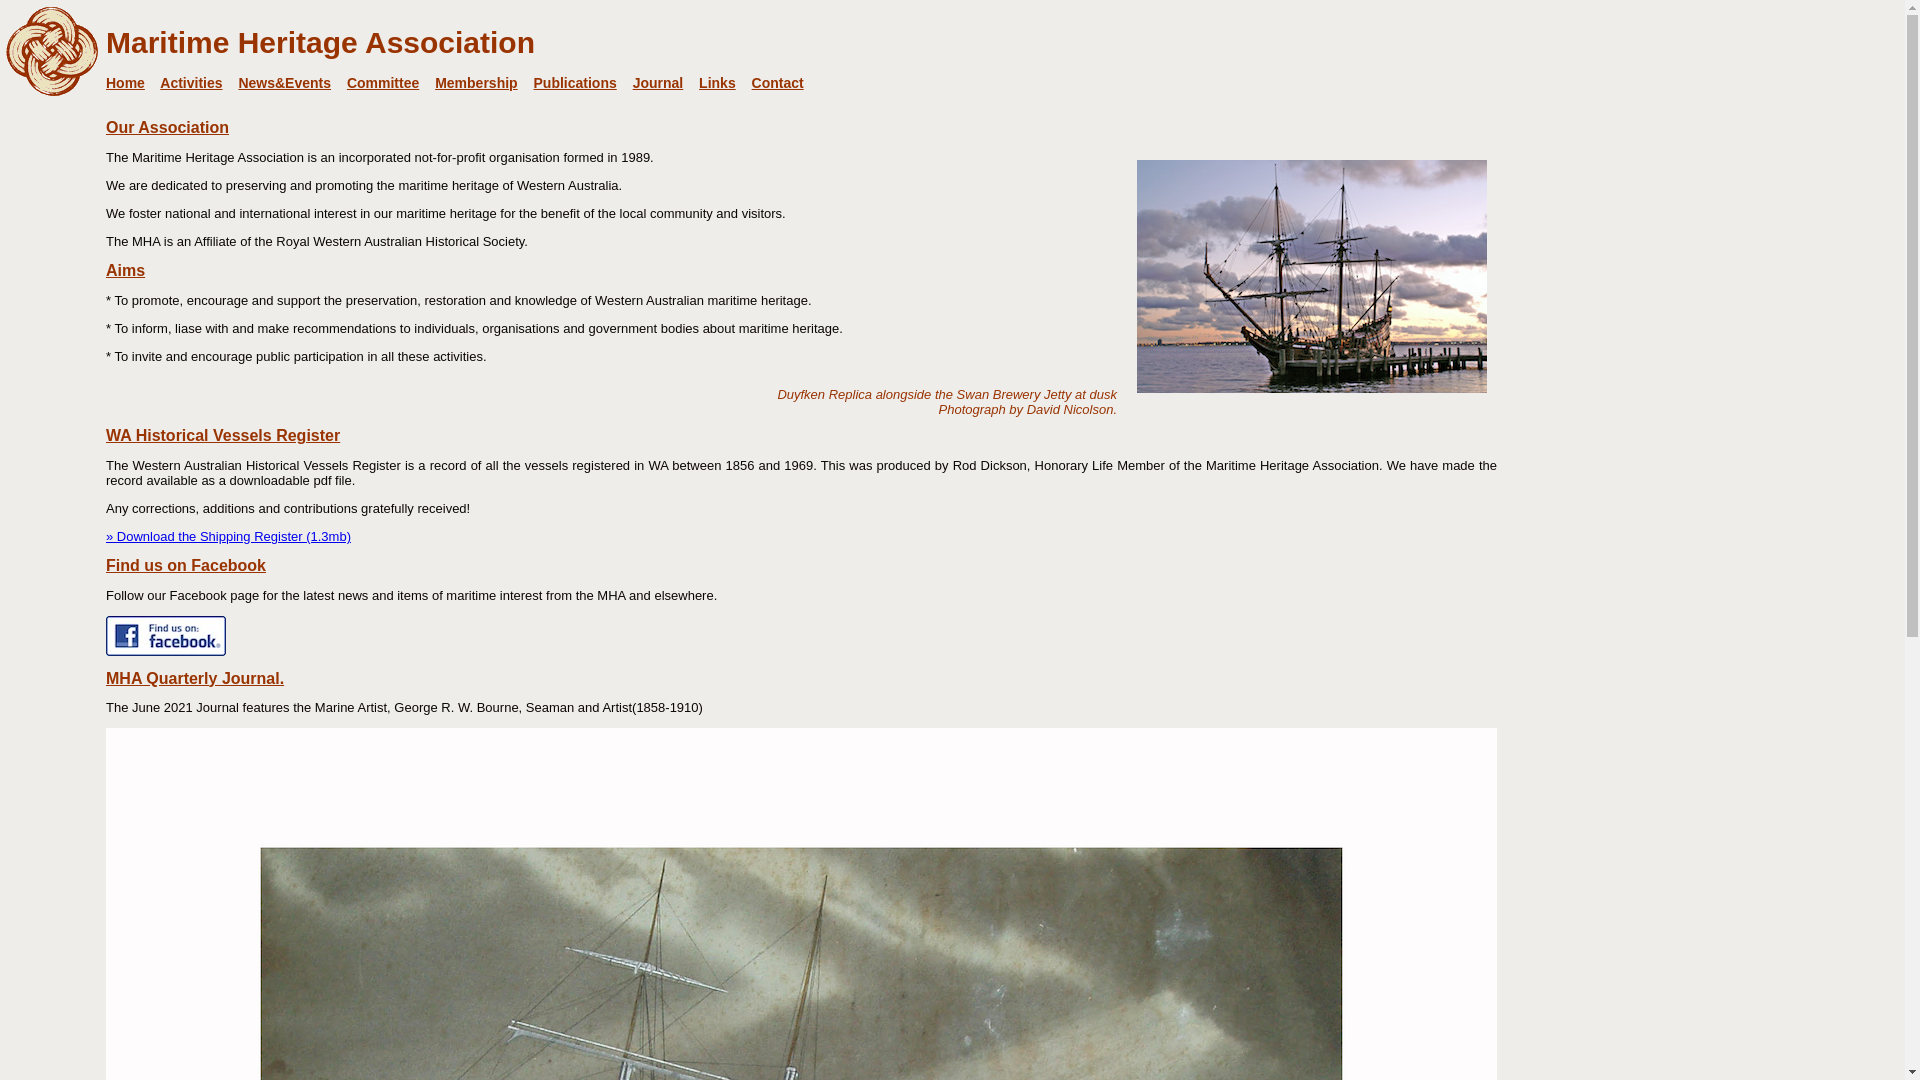 The height and width of the screenshot is (1080, 1920). Describe the element at coordinates (658, 83) in the screenshot. I see `Journal` at that location.